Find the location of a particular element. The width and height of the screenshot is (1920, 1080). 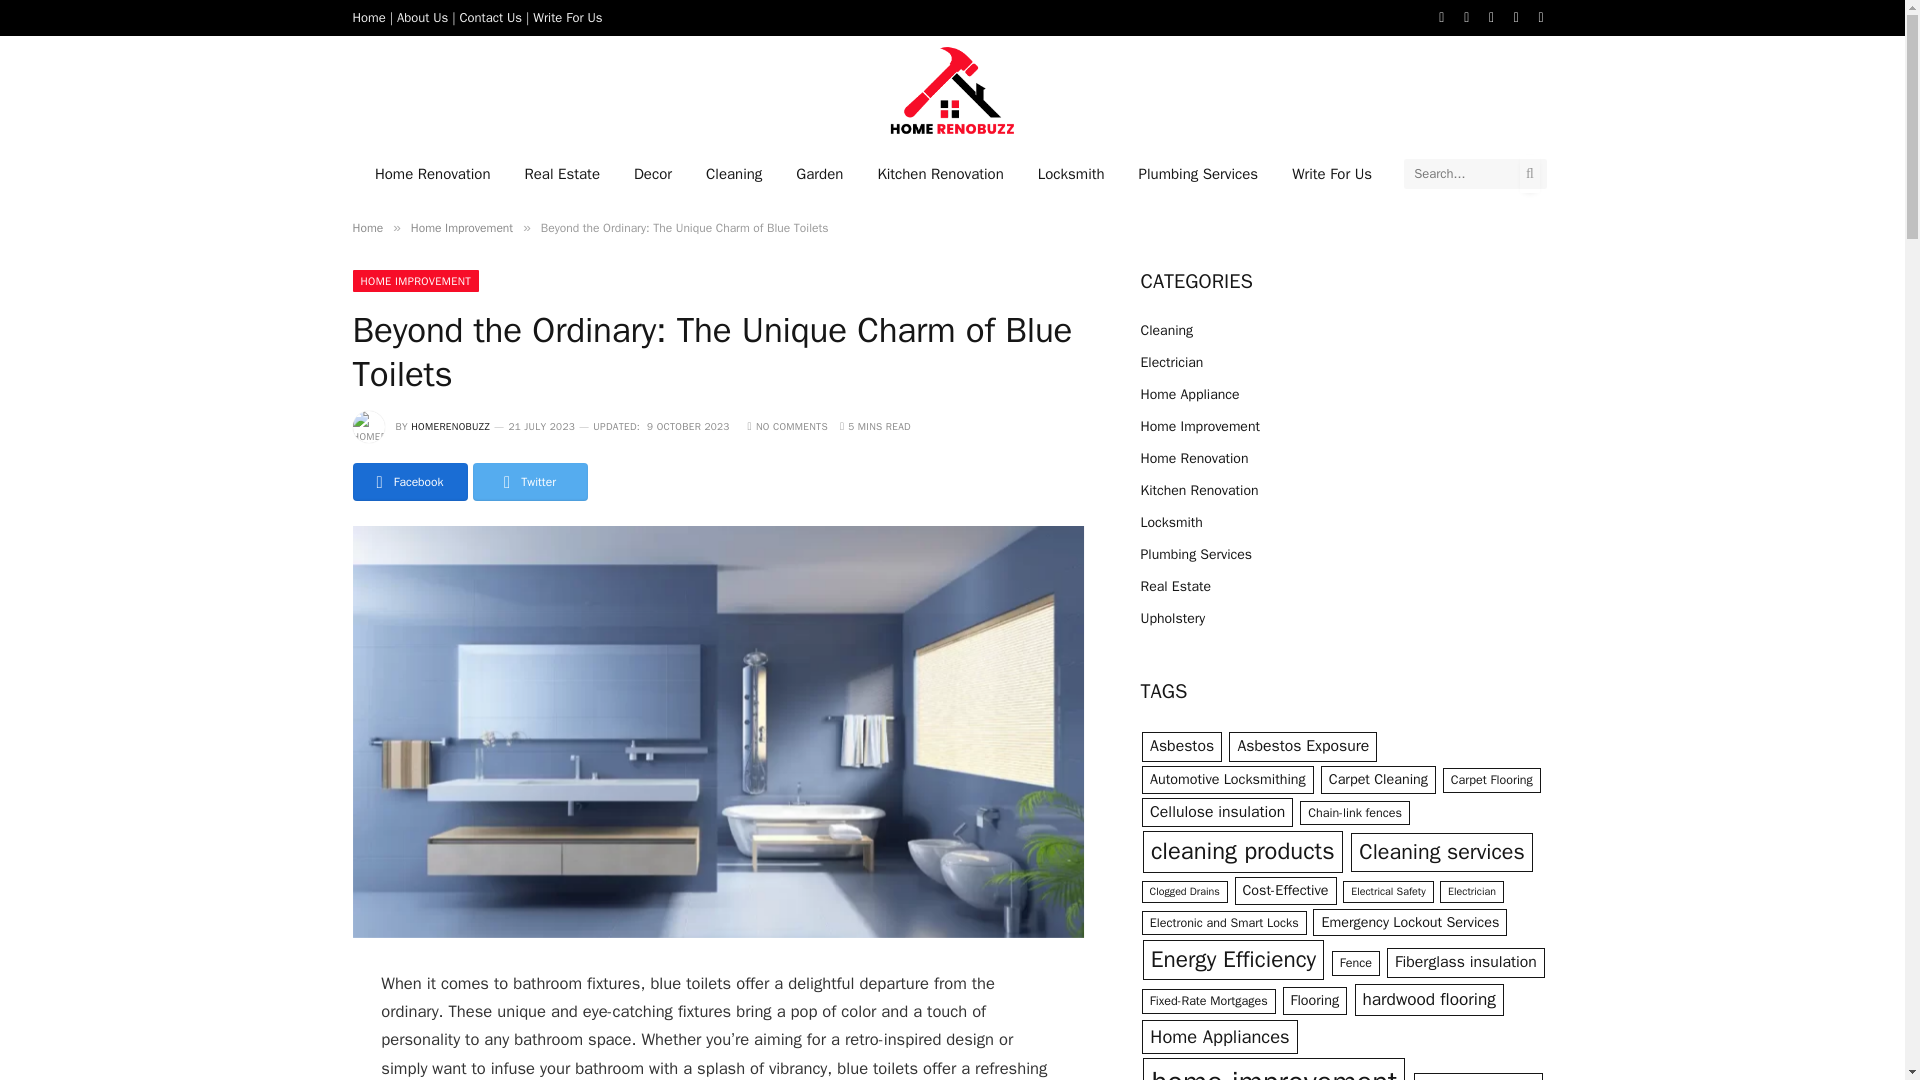

Locksmith is located at coordinates (1071, 172).